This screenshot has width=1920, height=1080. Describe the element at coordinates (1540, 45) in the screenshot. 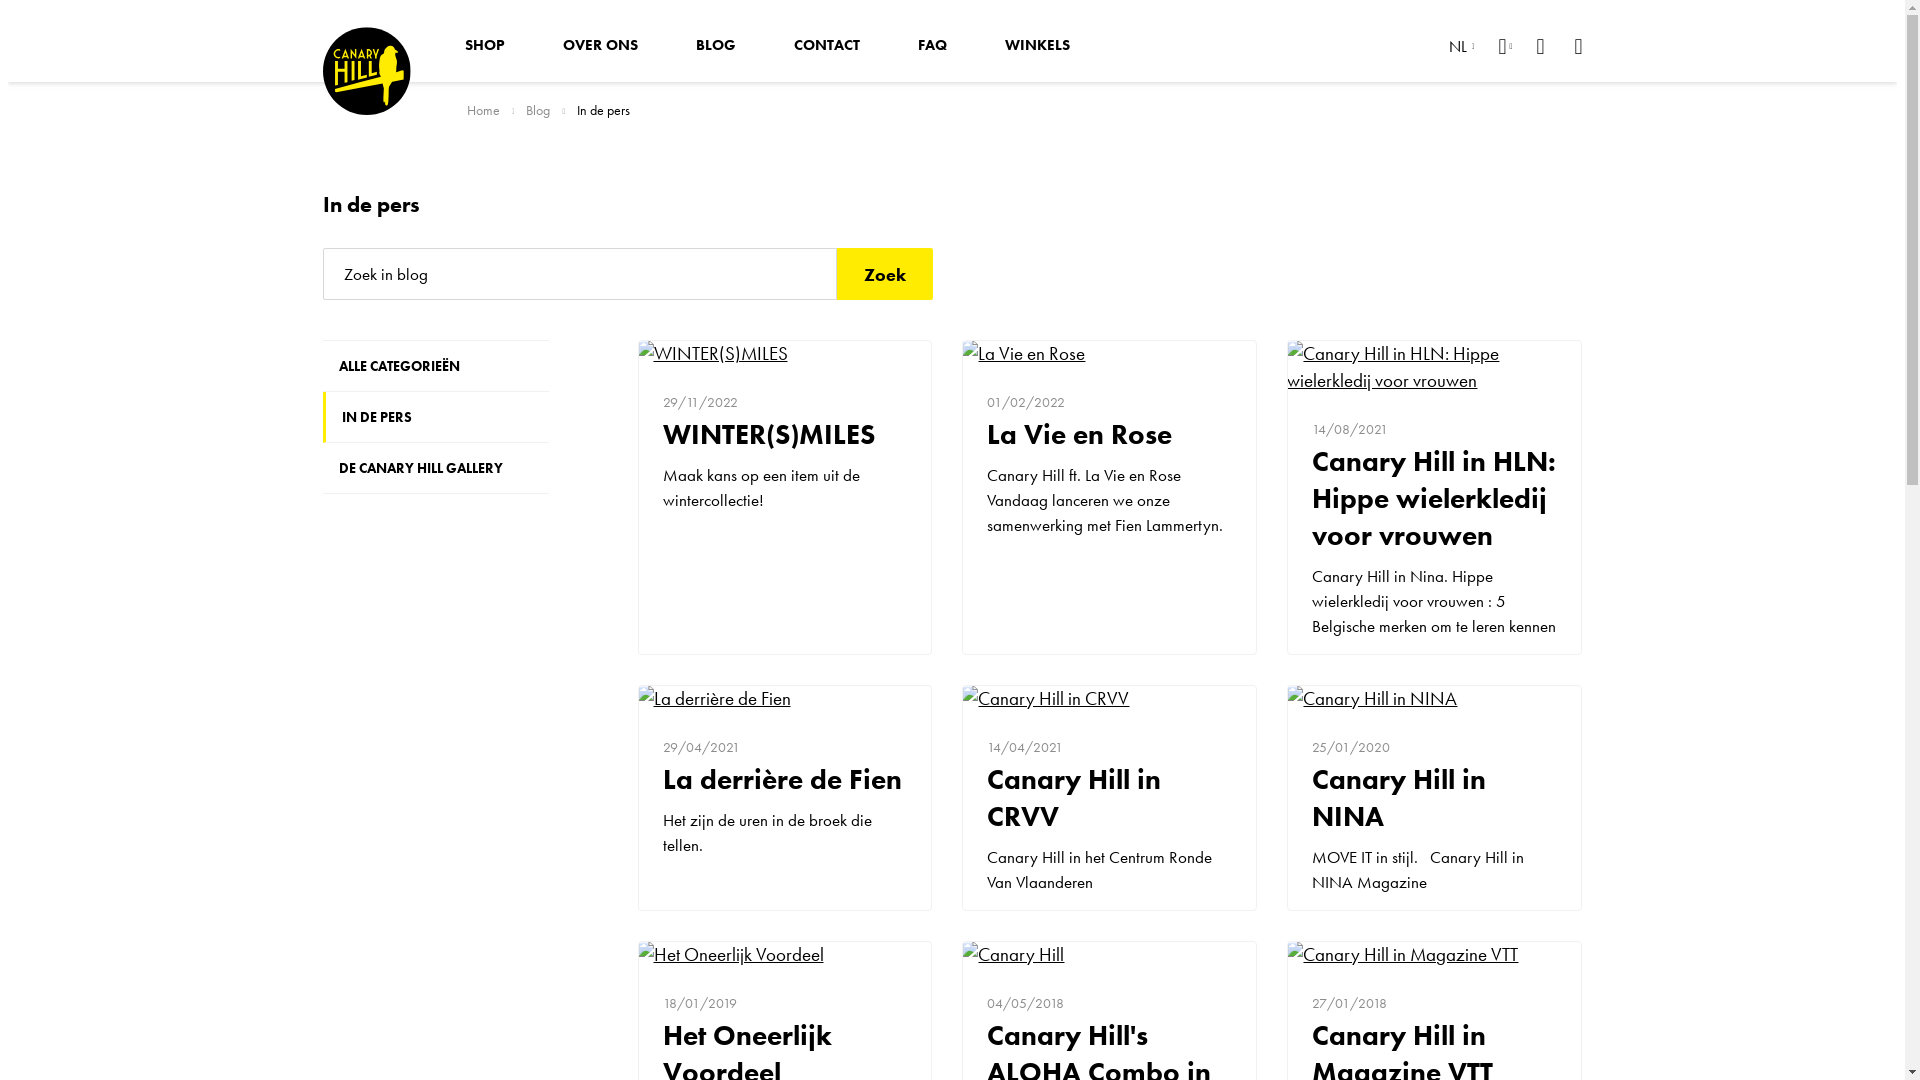

I see `Verlanglijst` at that location.